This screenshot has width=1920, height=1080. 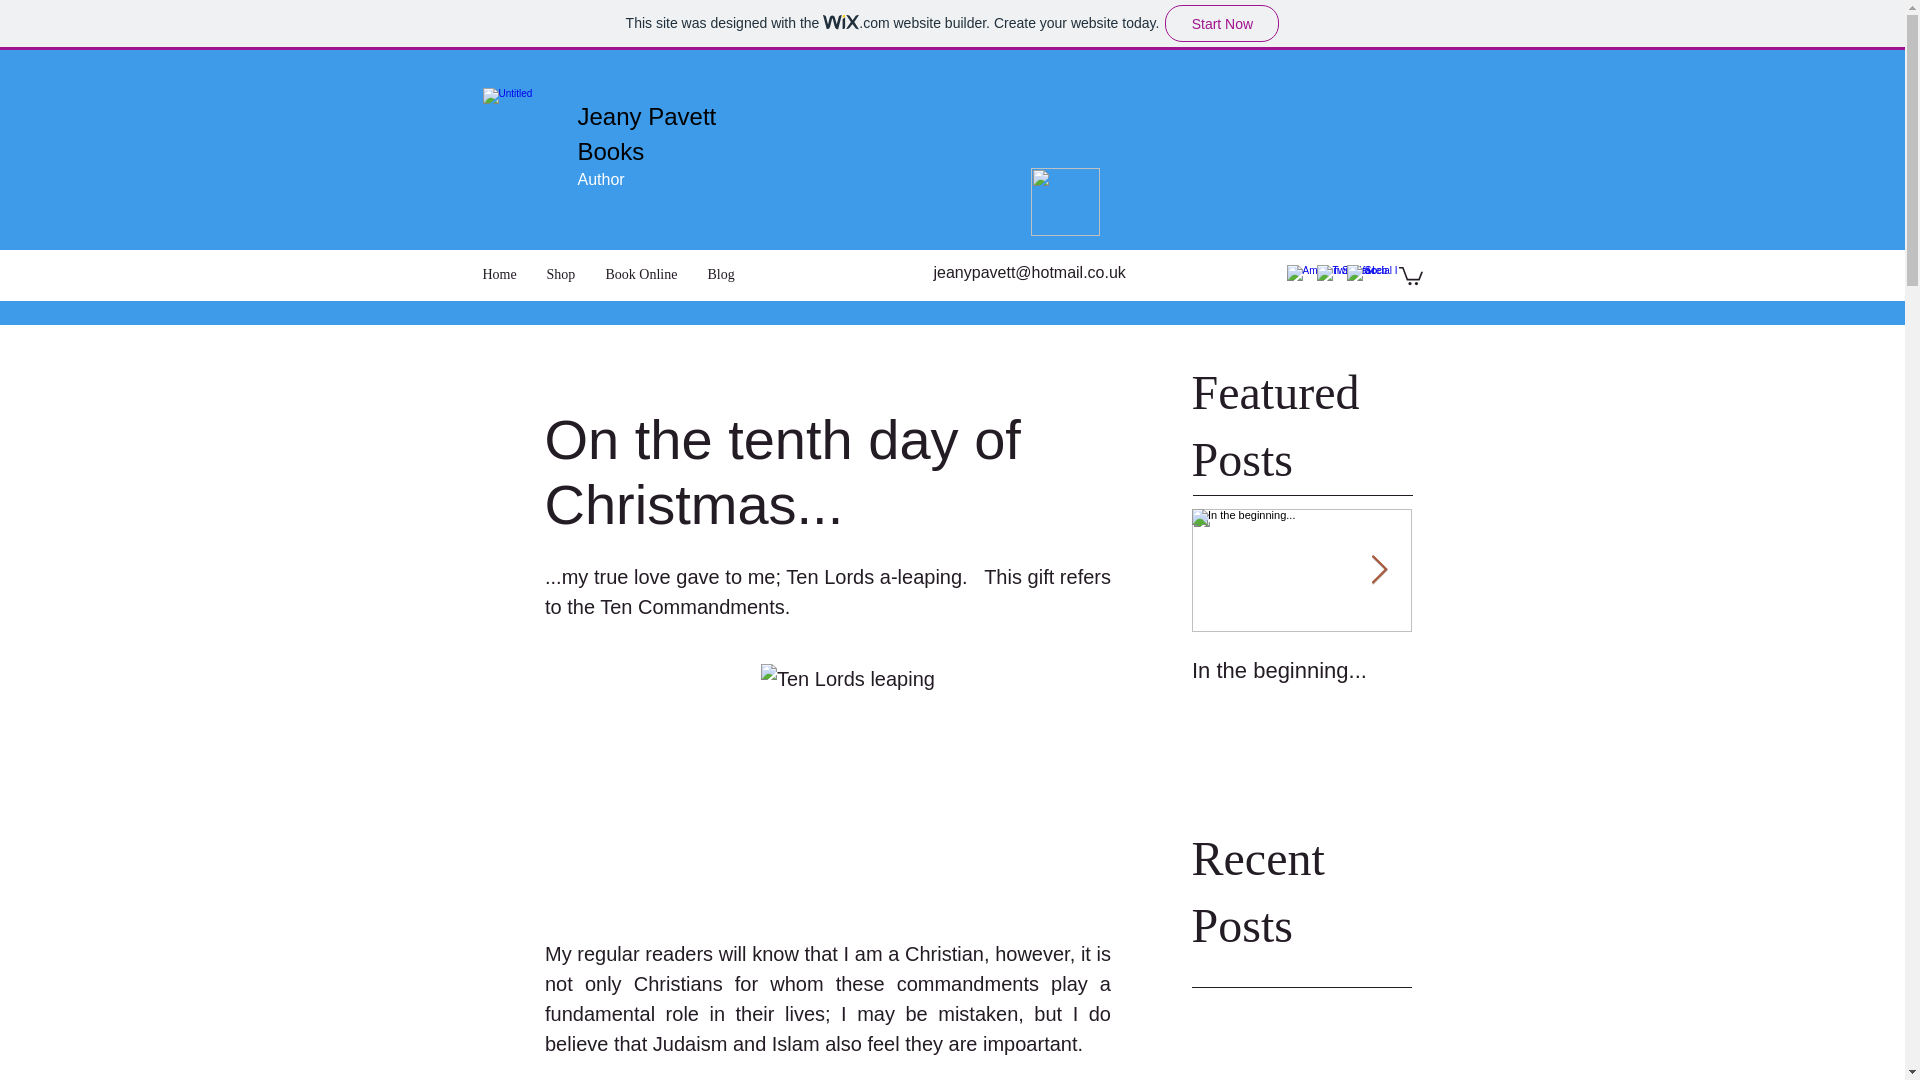 I want to click on In the beginning..., so click(x=1302, y=670).